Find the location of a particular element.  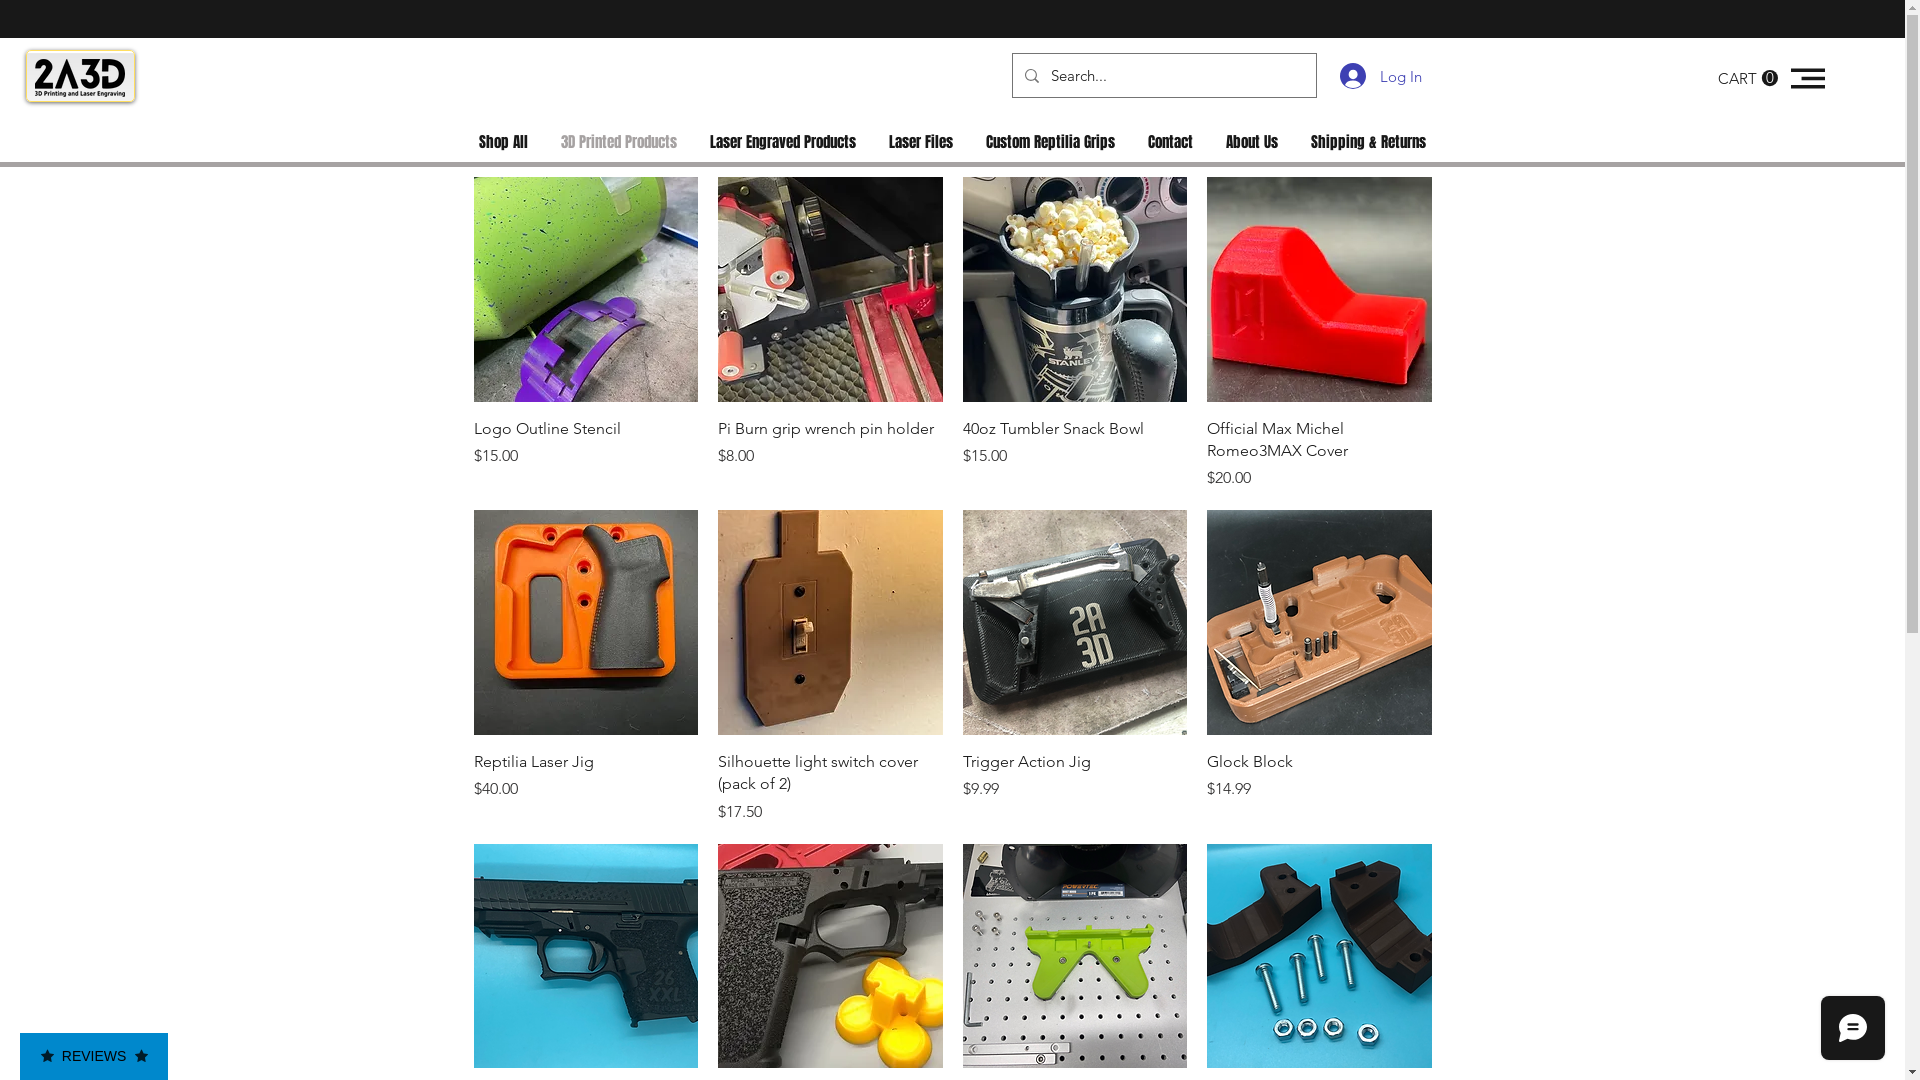

Glock Block
Price
$14.99 is located at coordinates (1320, 788).